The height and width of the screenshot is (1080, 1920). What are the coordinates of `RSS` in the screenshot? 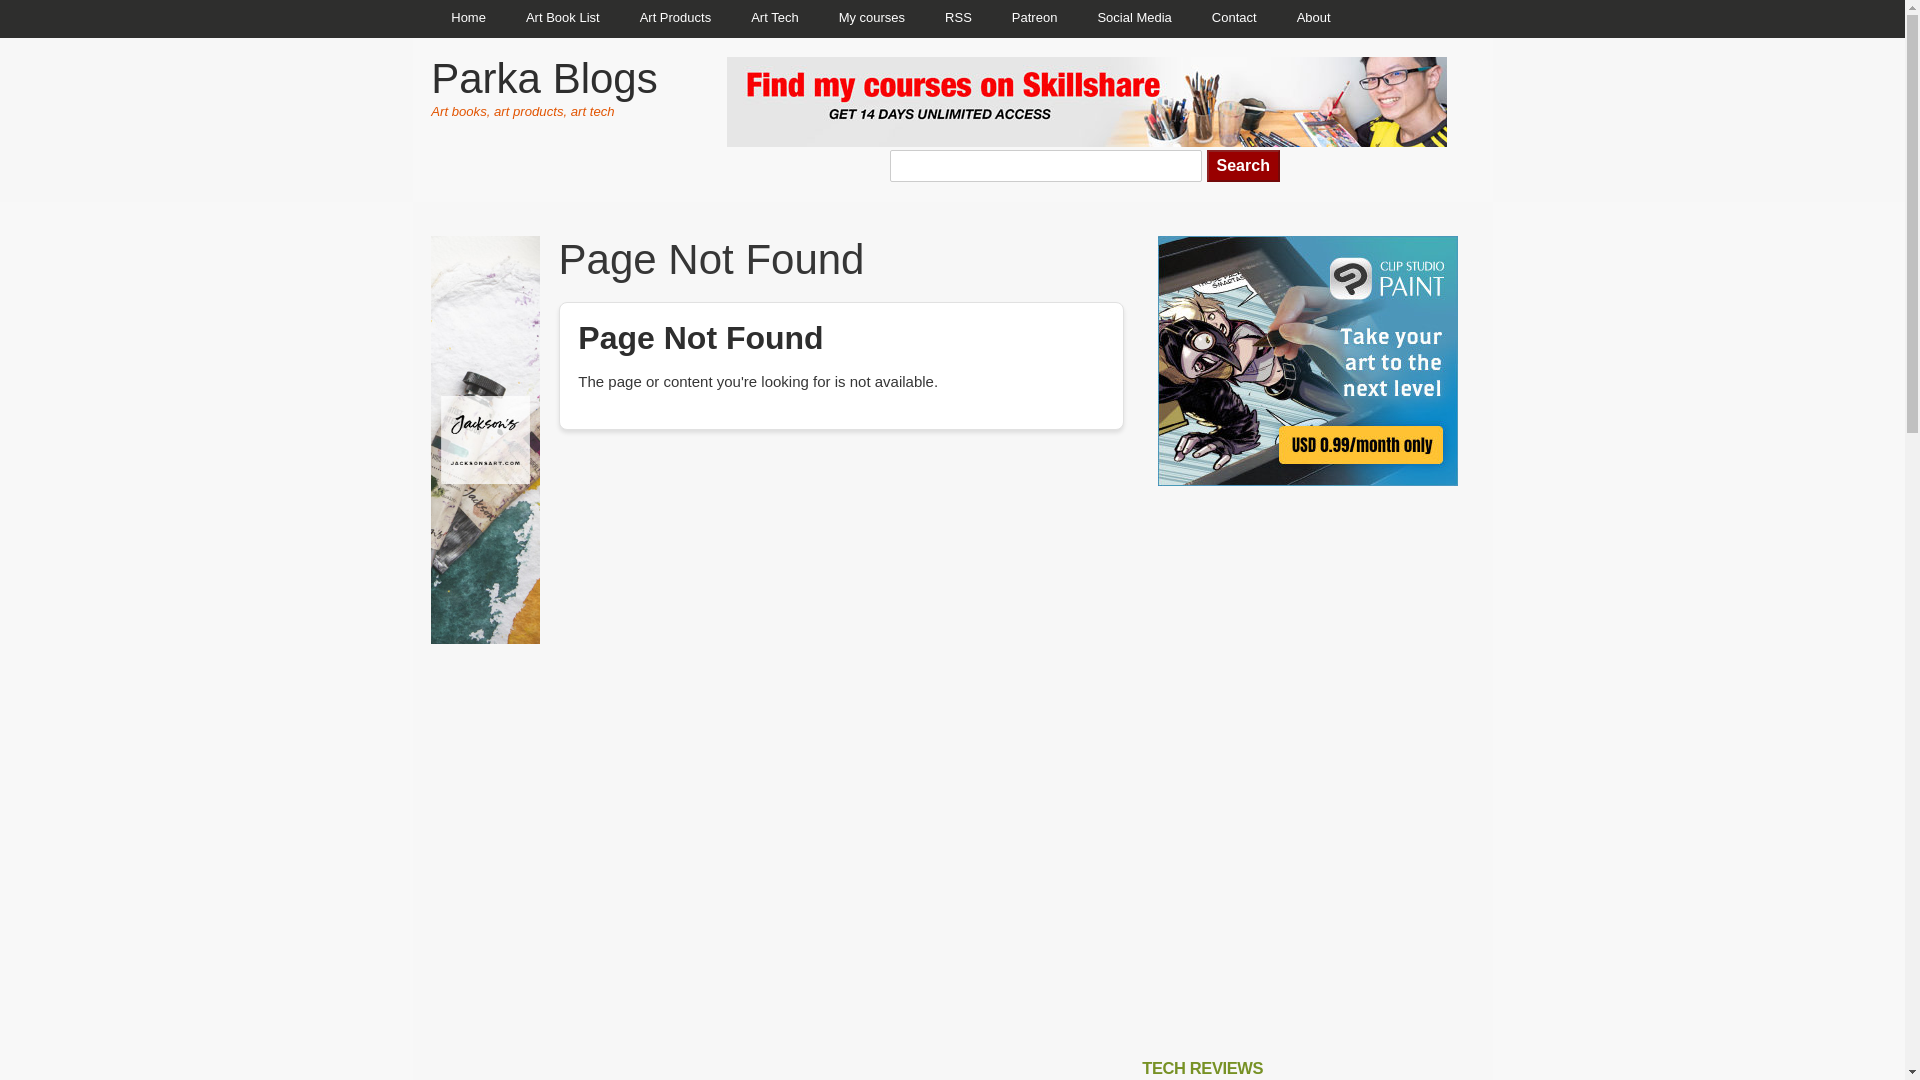 It's located at (958, 18).